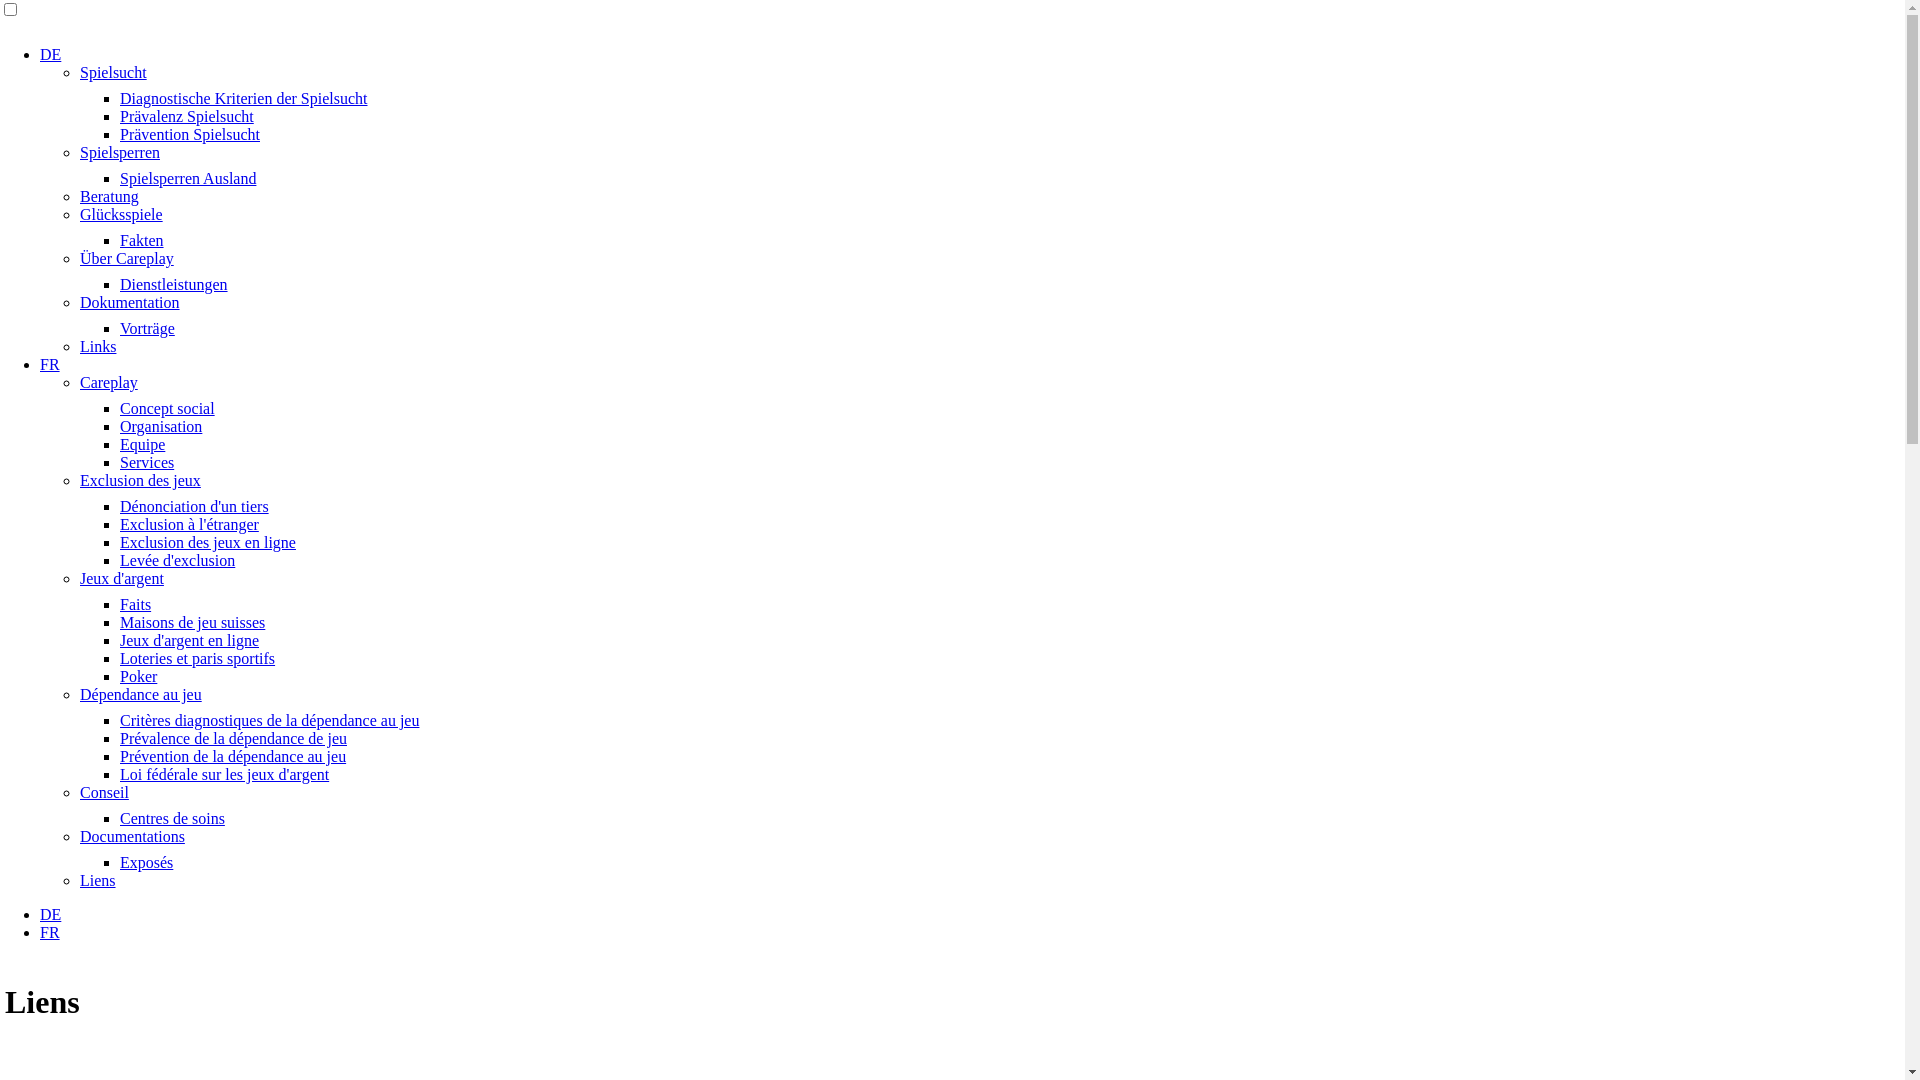  I want to click on Links, so click(98, 346).